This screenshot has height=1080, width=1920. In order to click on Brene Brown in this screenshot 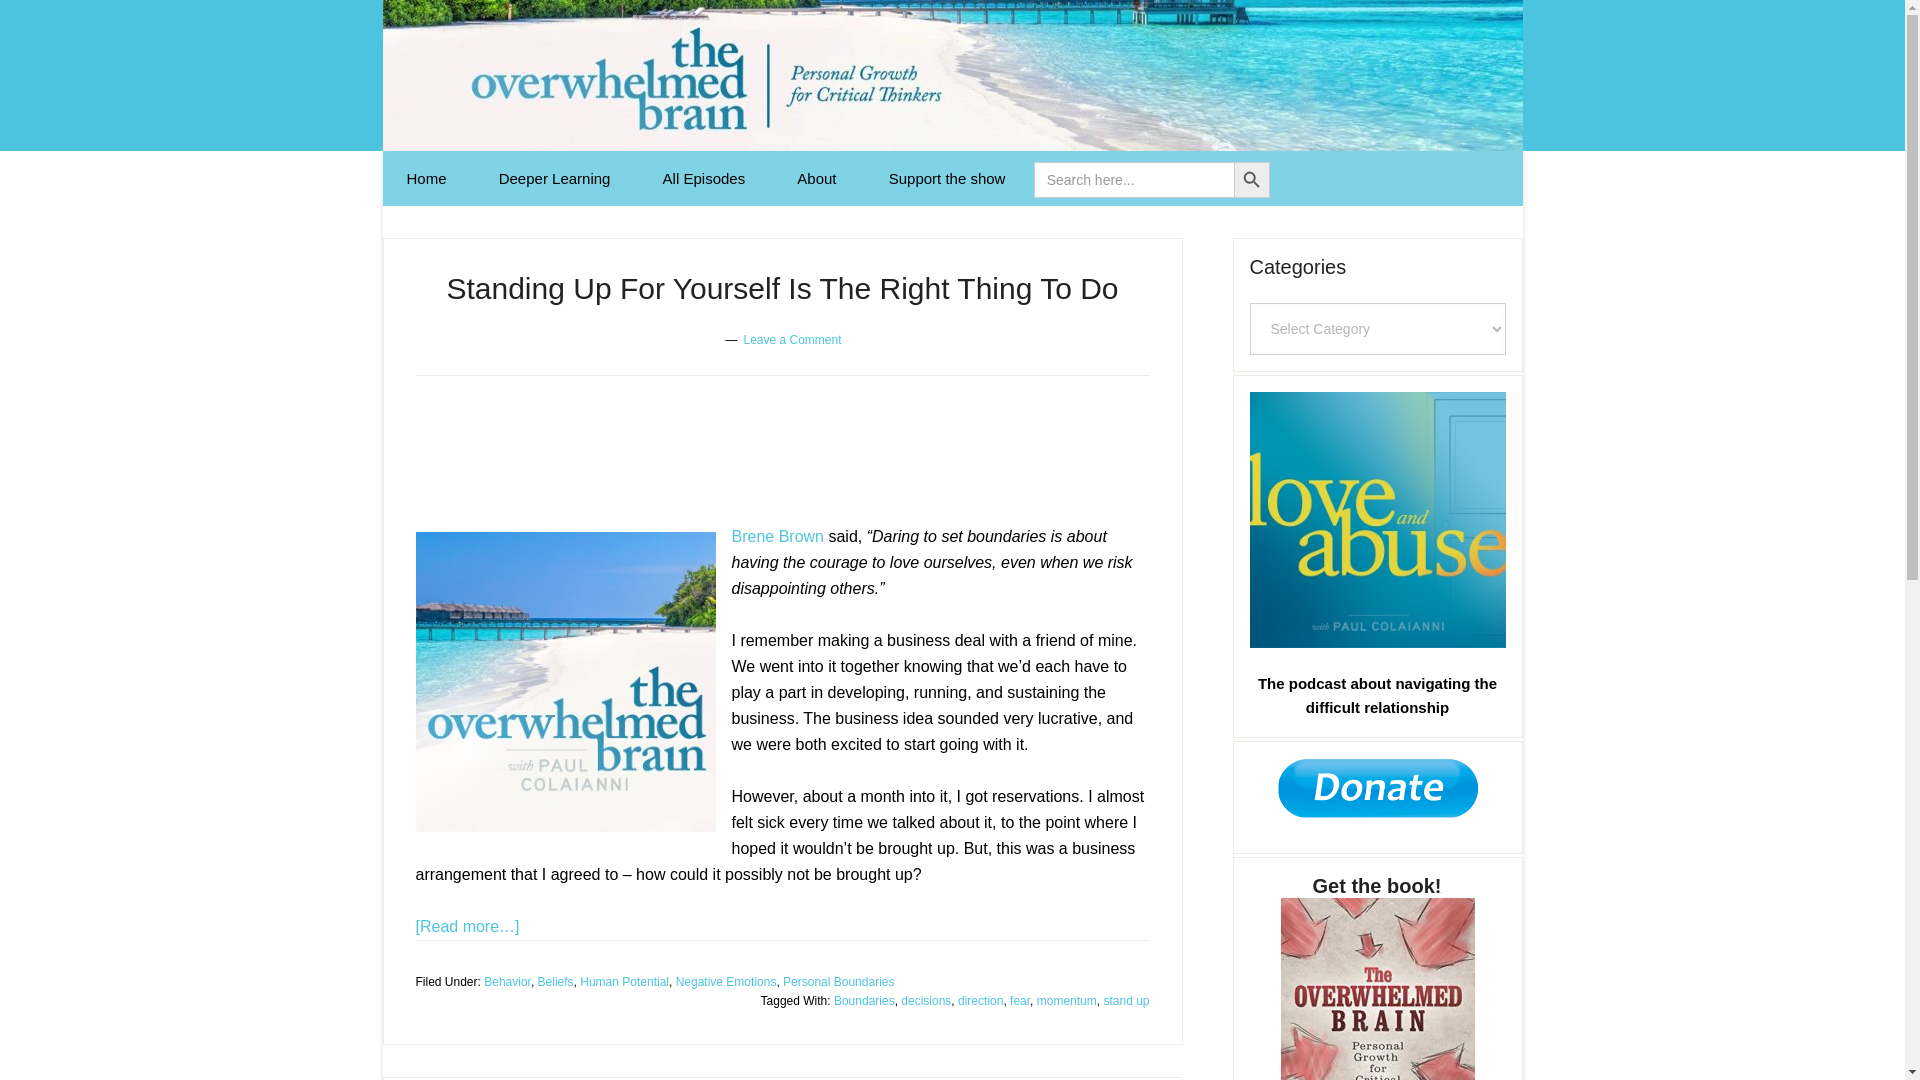, I will do `click(778, 536)`.